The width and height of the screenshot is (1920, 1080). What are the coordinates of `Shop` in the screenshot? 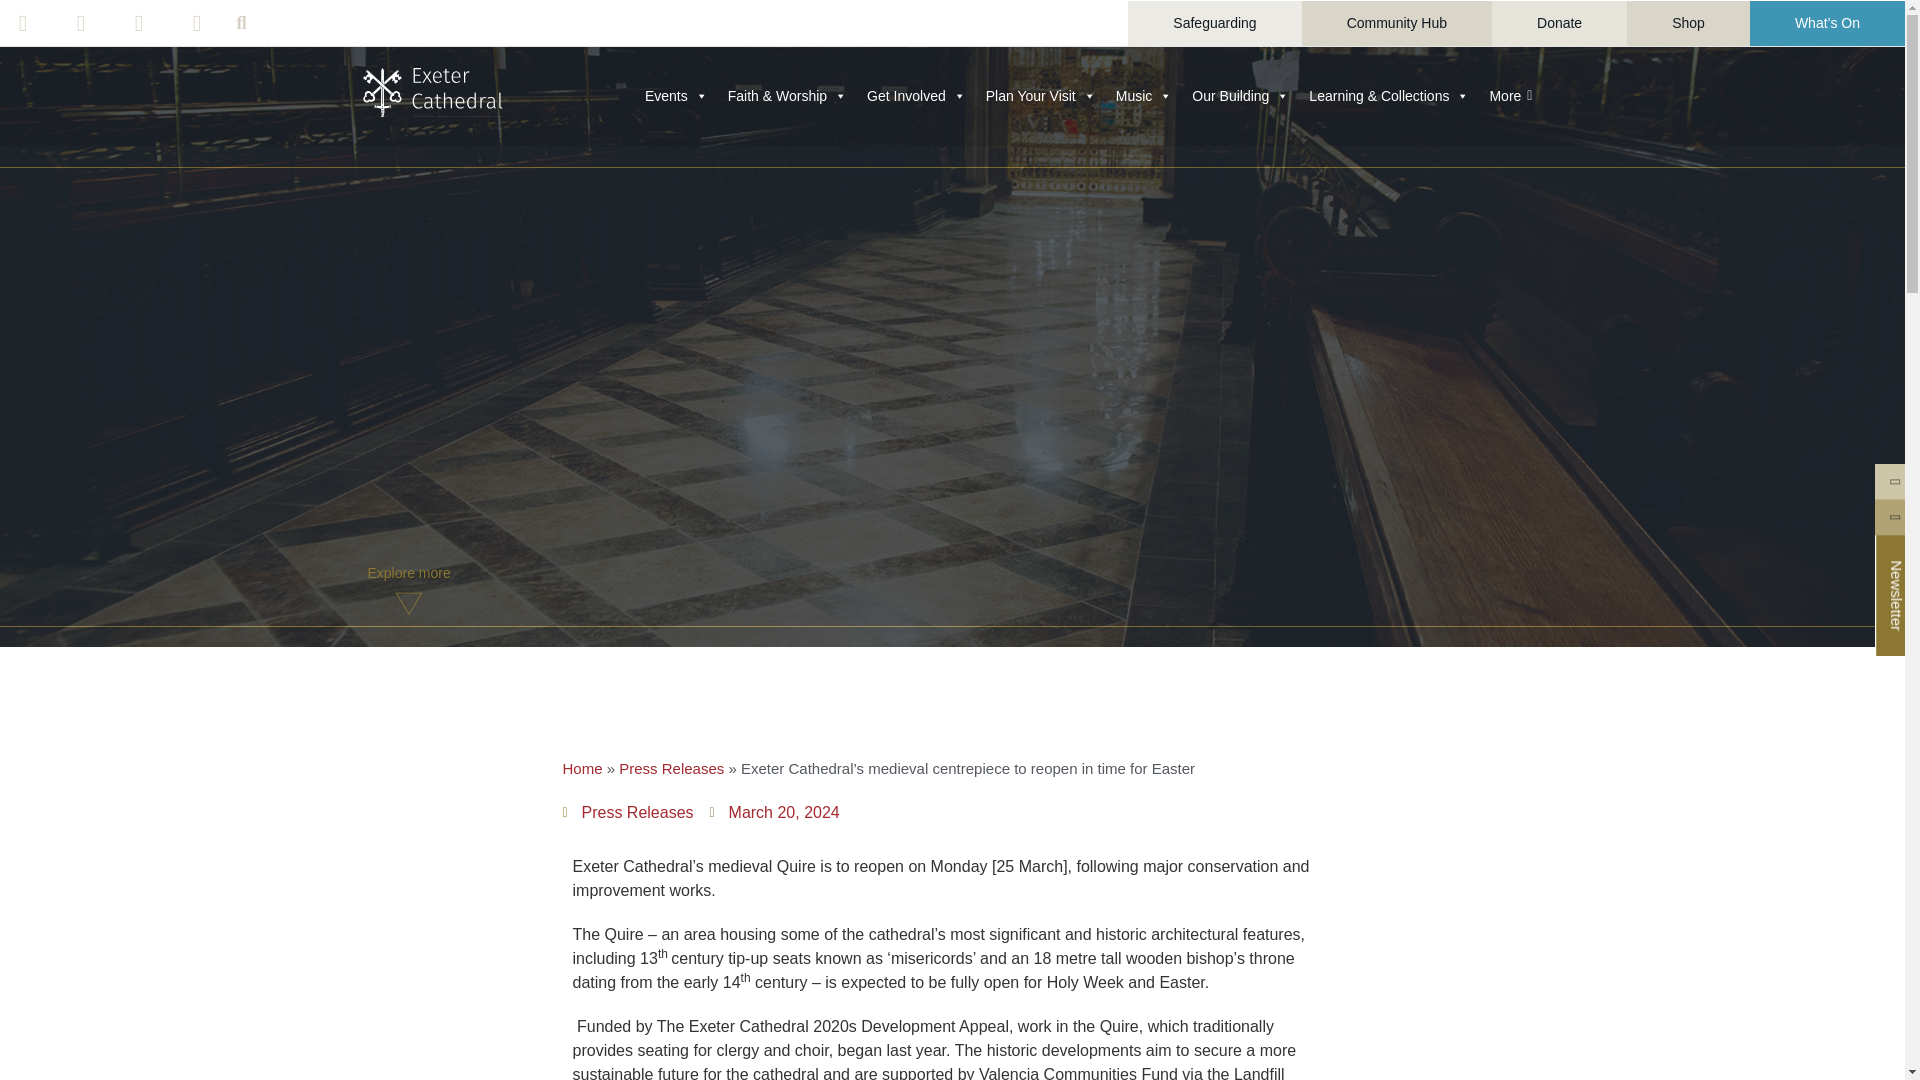 It's located at (1688, 22).